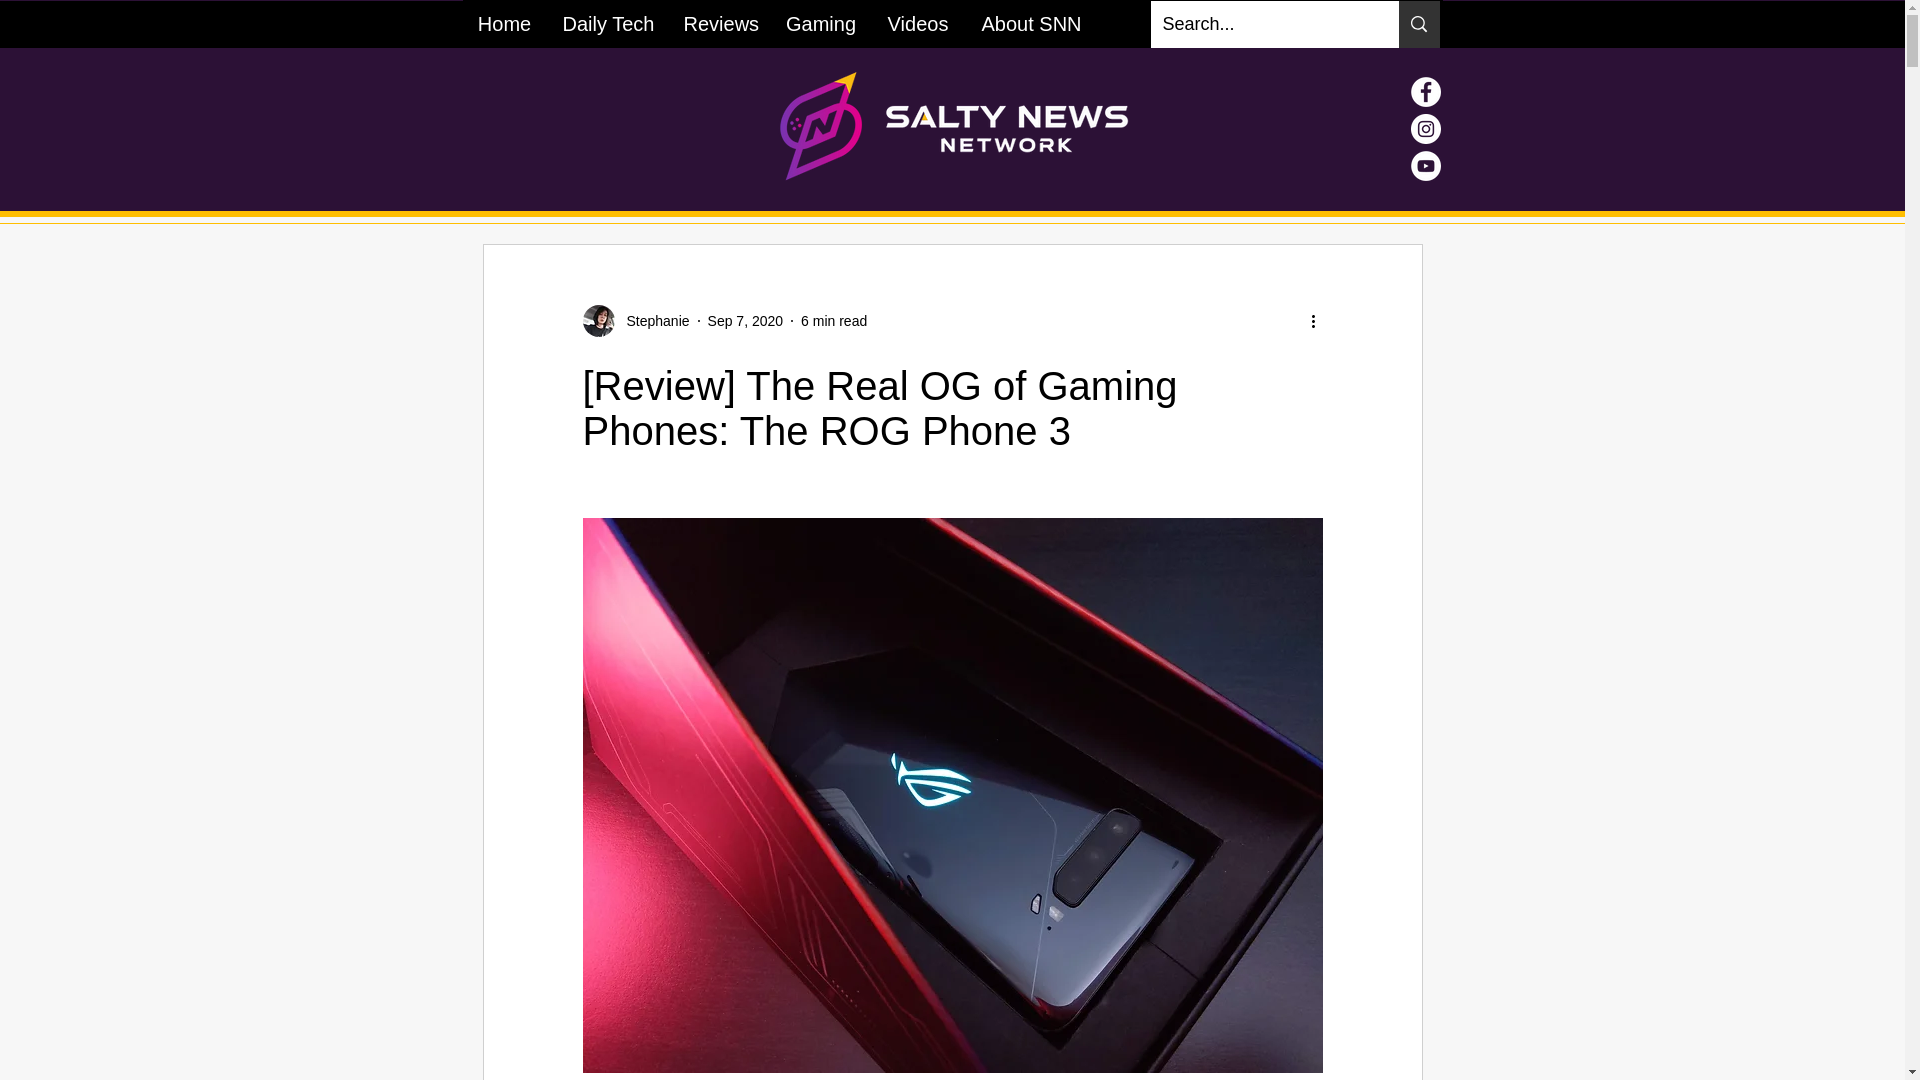 Image resolution: width=1920 pixels, height=1080 pixels. What do you see at coordinates (606, 24) in the screenshot?
I see `Daily Tech` at bounding box center [606, 24].